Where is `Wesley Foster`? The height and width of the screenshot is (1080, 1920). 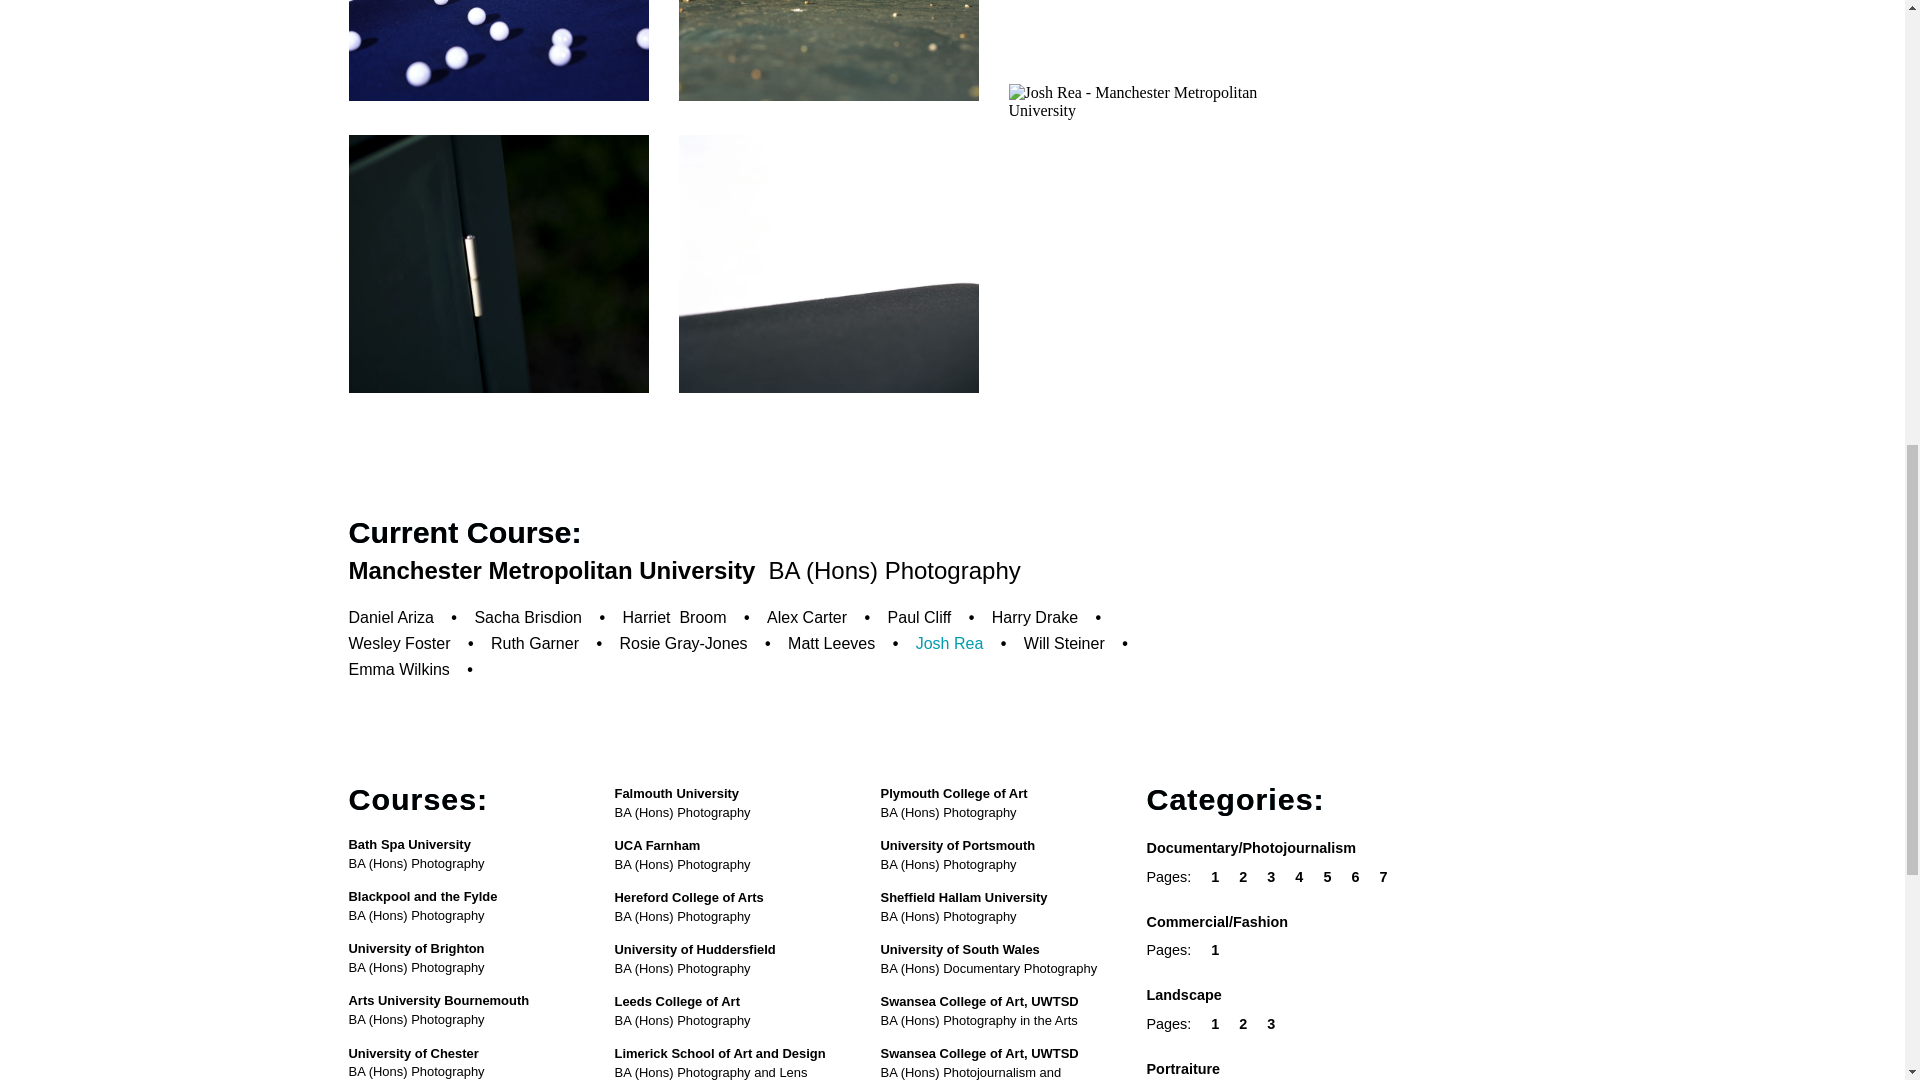
Wesley Foster is located at coordinates (398, 644).